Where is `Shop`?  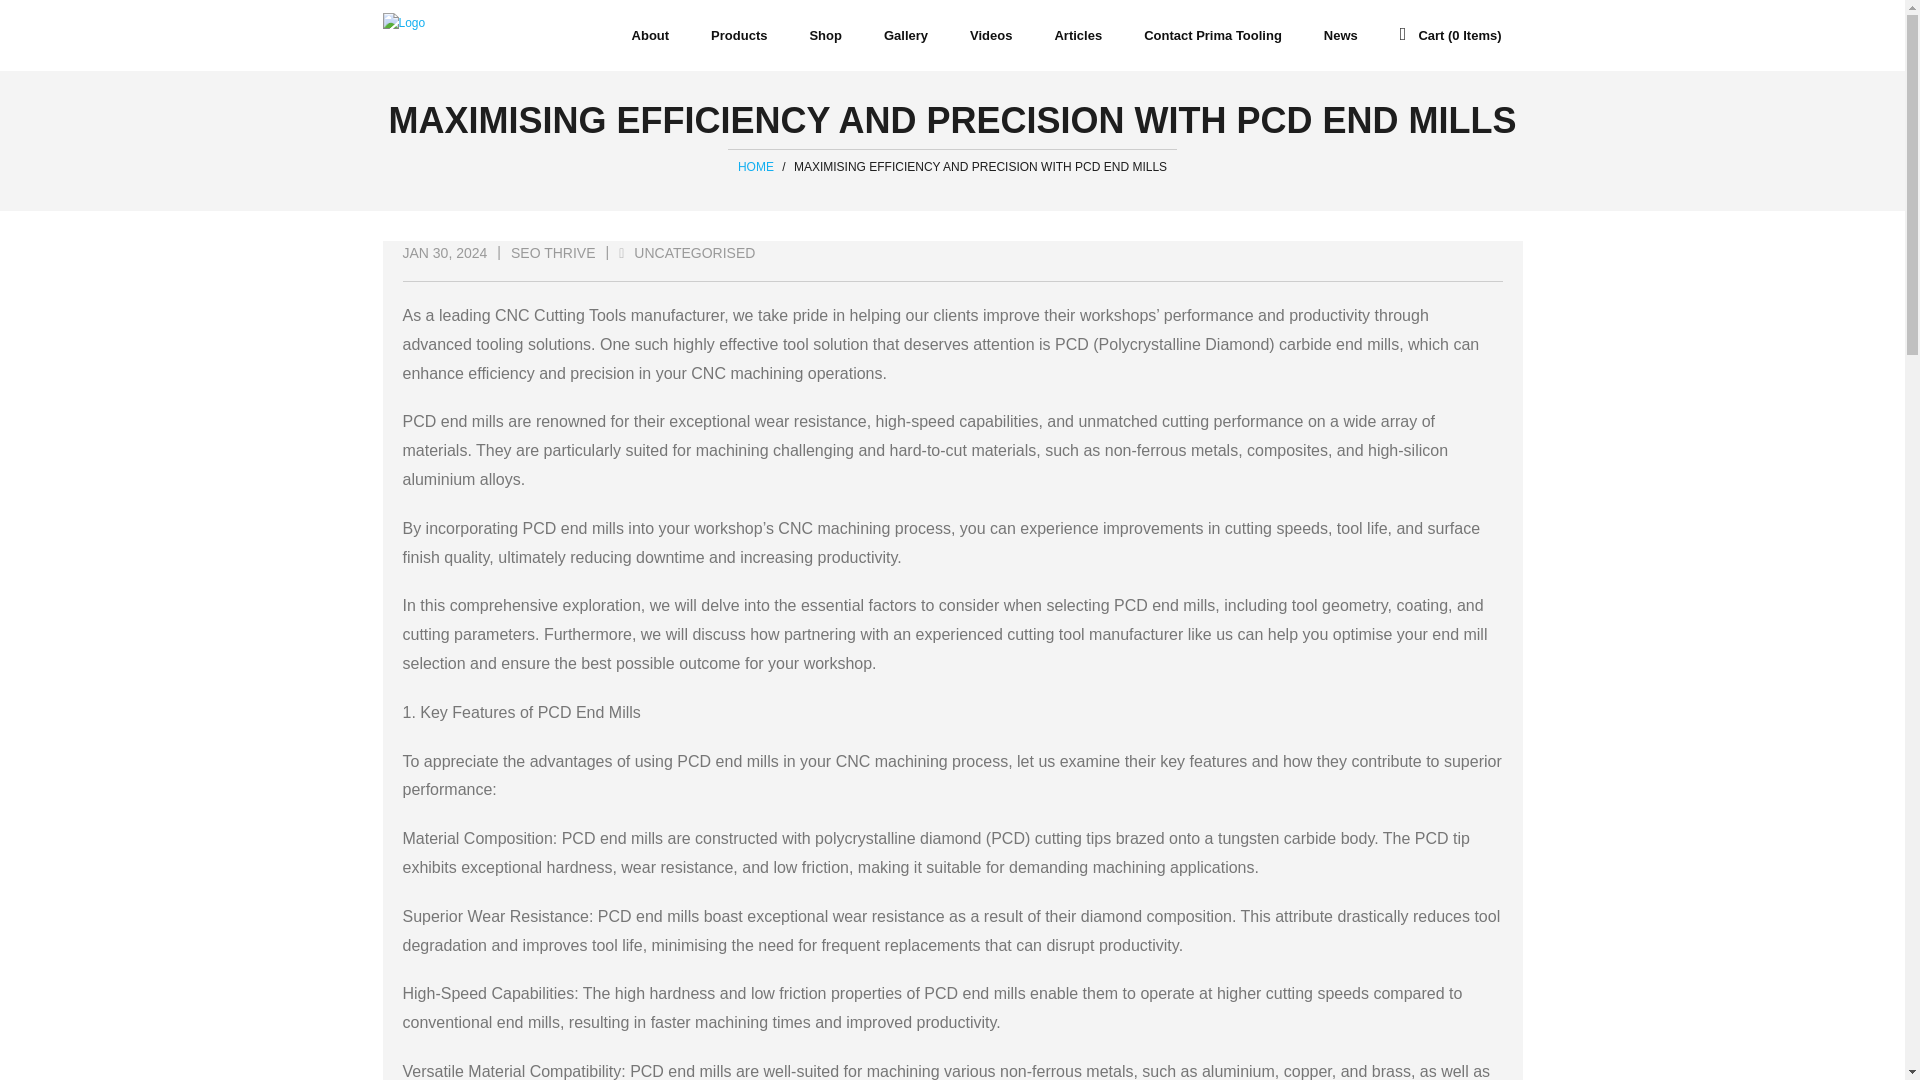 Shop is located at coordinates (825, 36).